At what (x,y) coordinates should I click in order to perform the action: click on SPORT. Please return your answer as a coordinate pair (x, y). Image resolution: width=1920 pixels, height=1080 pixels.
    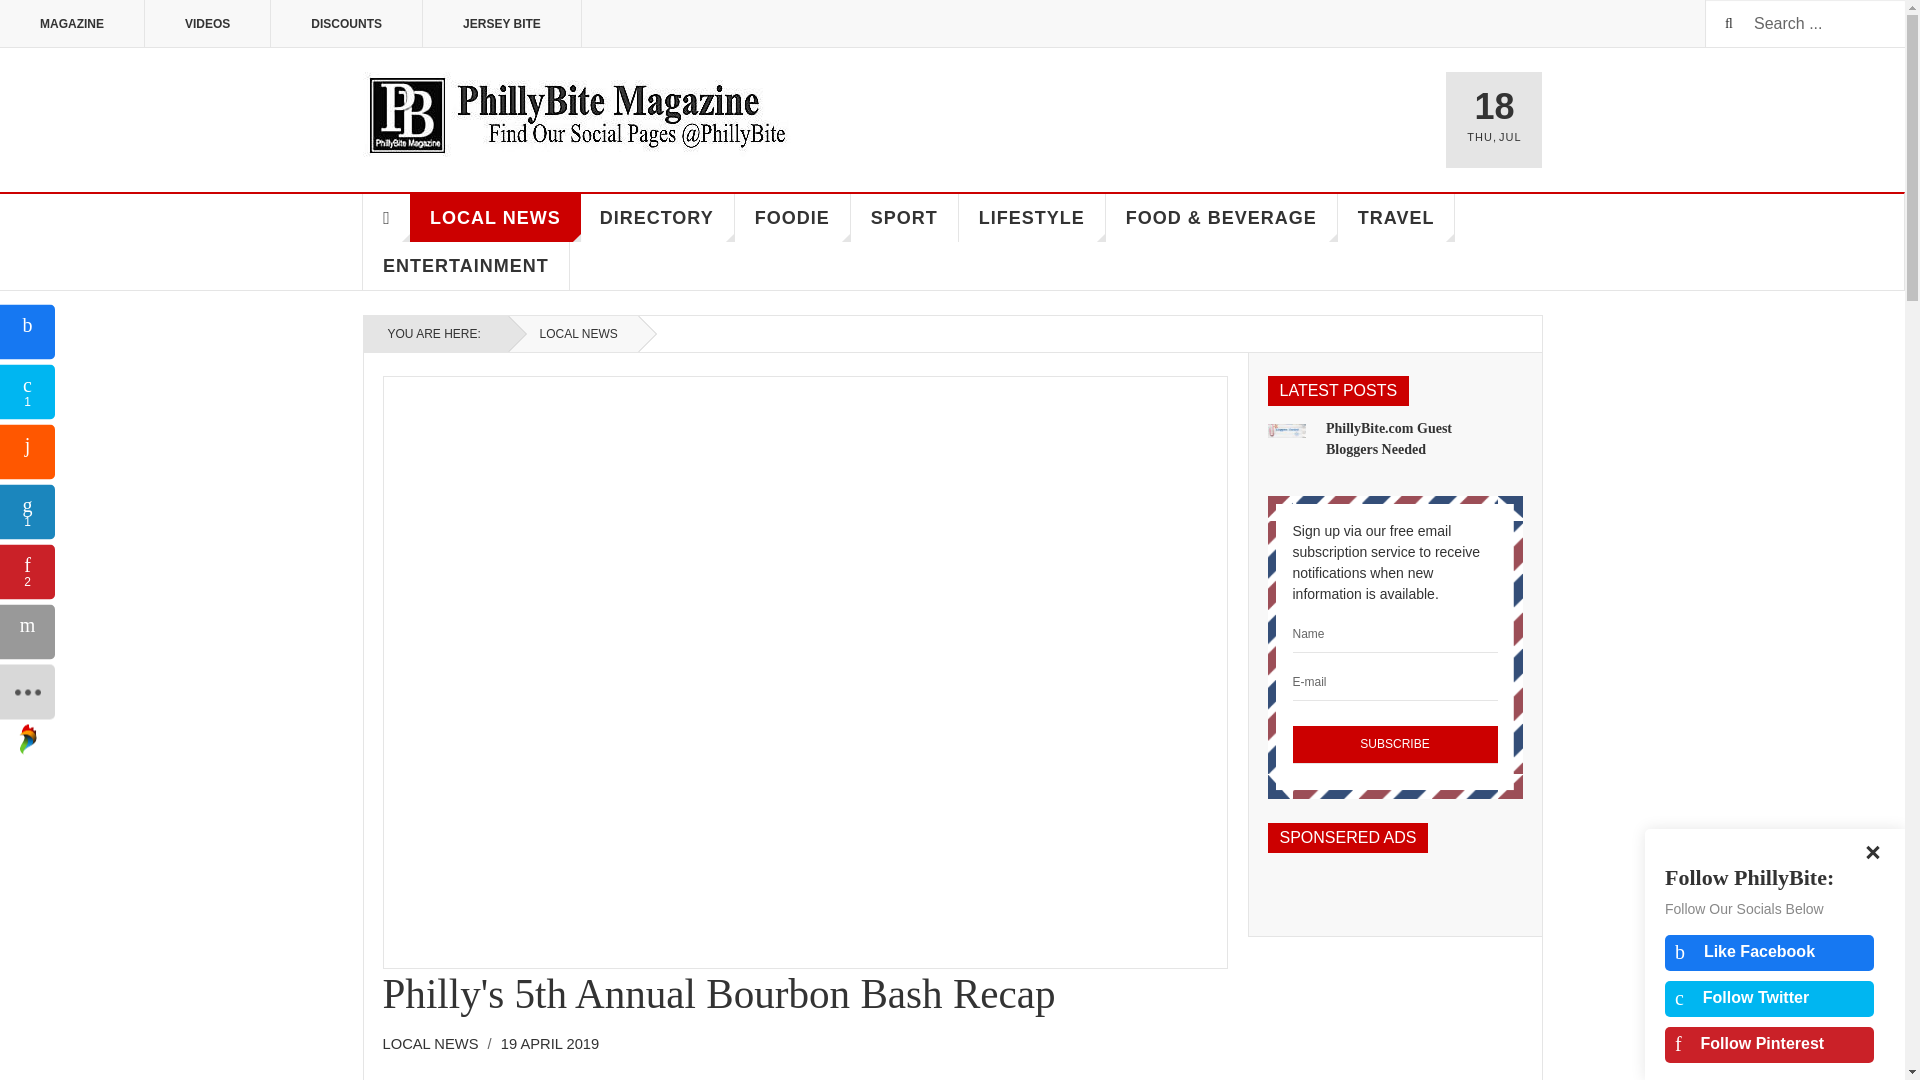
    Looking at the image, I should click on (904, 218).